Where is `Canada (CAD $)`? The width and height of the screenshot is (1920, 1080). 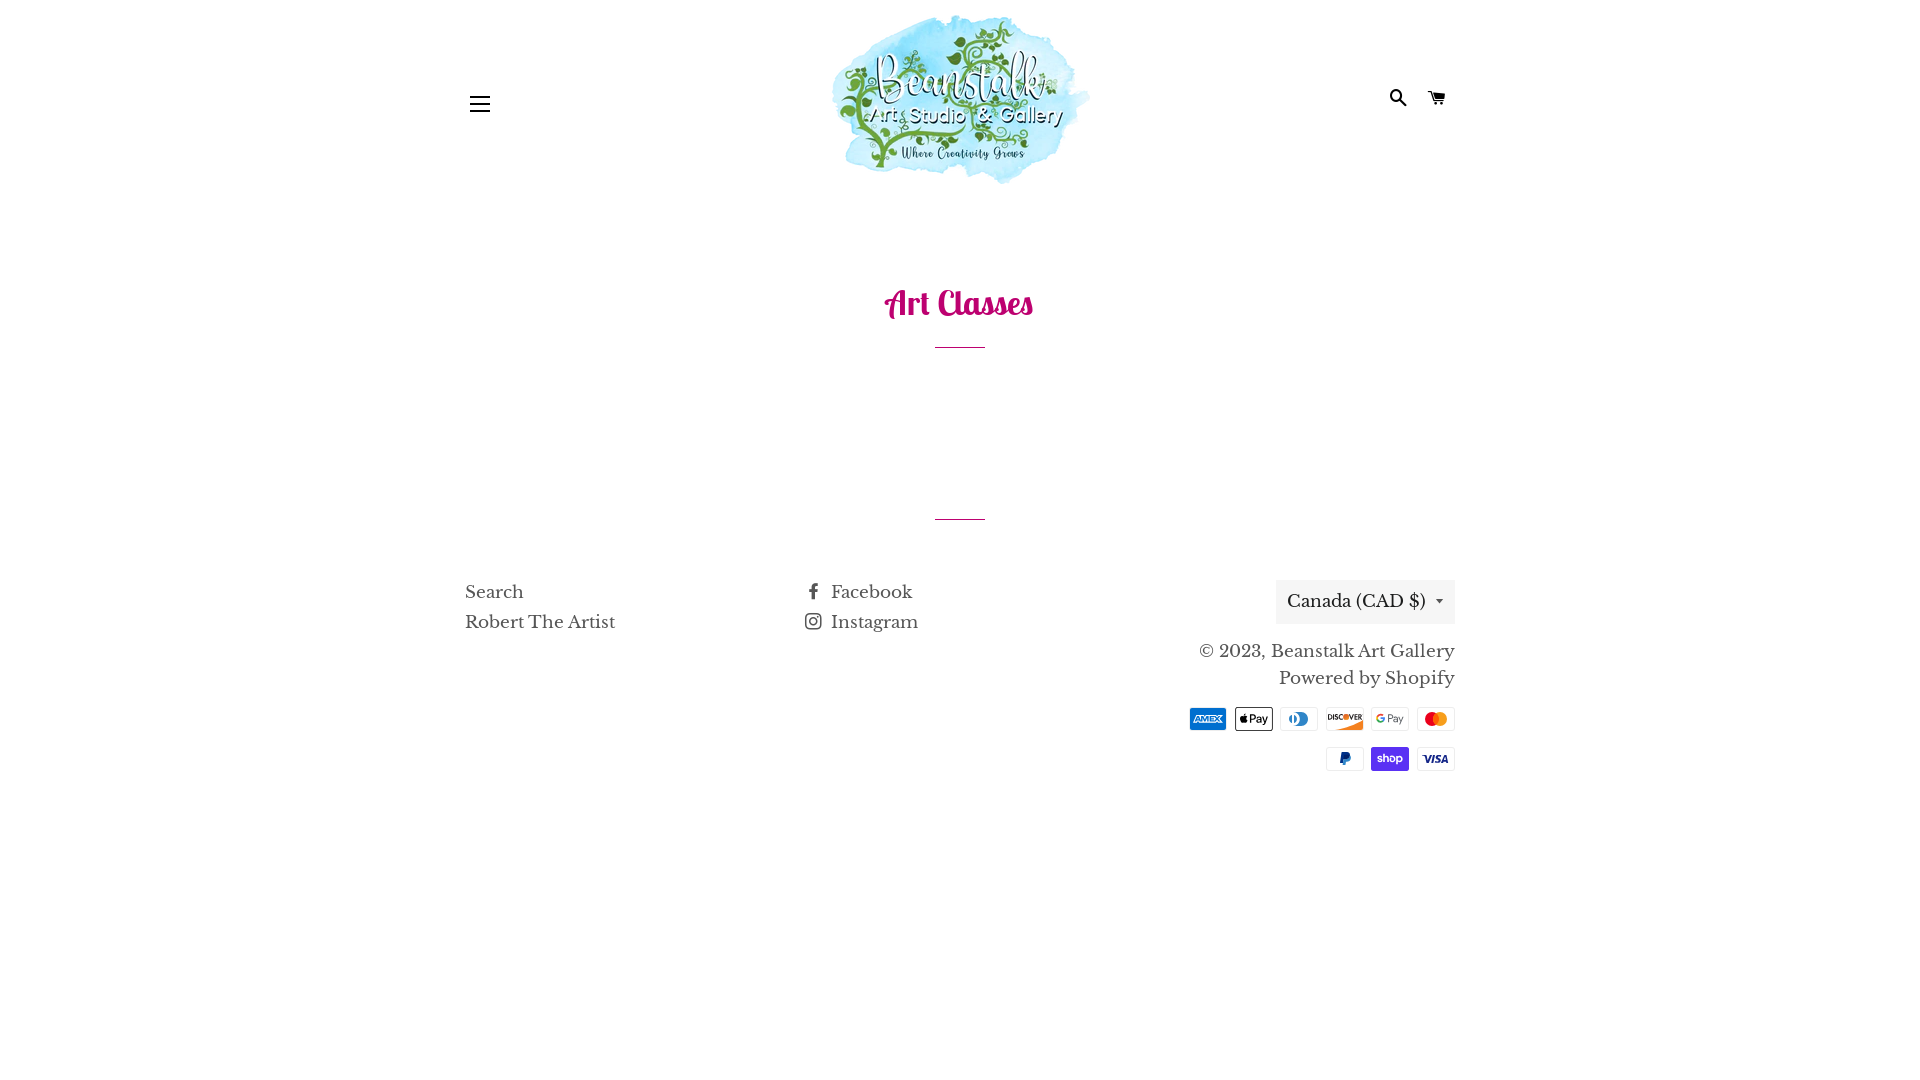 Canada (CAD $) is located at coordinates (1366, 602).